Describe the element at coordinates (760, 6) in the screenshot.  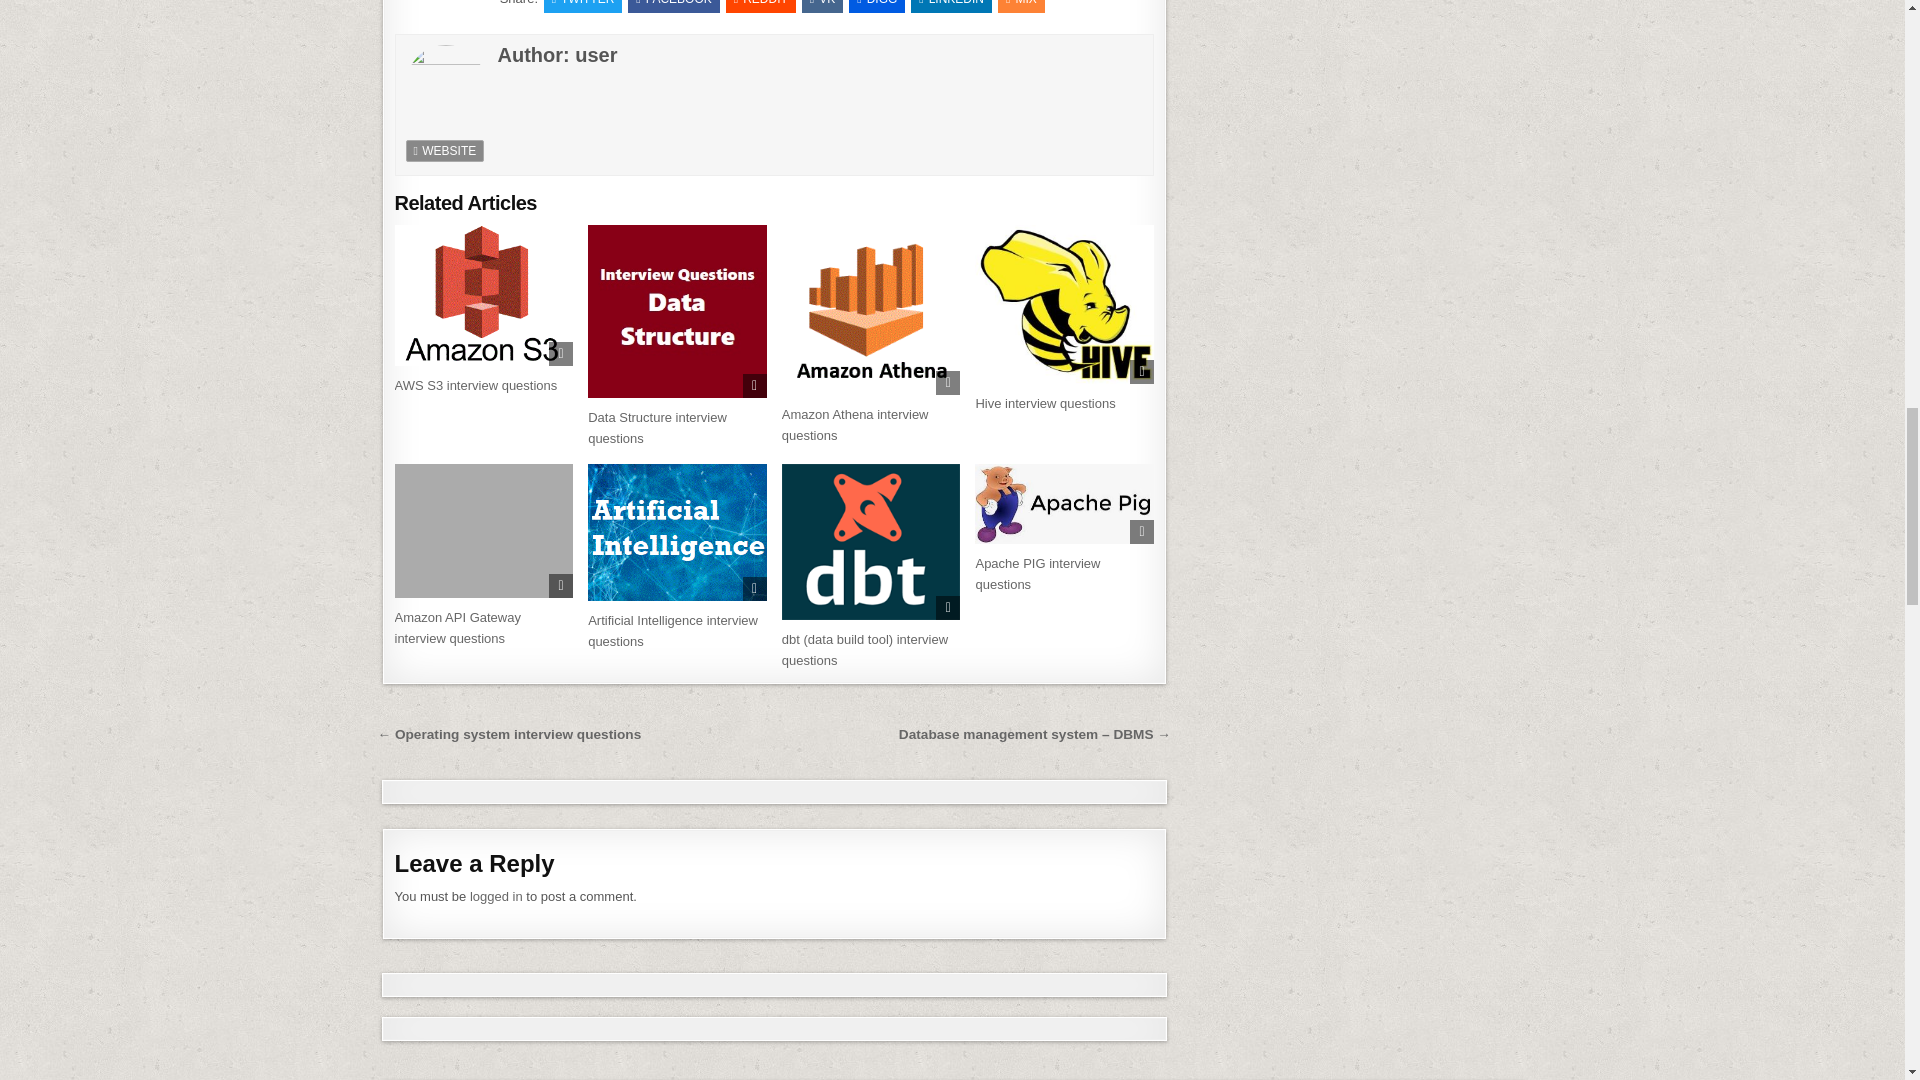
I see `Share this on Reddit` at that location.